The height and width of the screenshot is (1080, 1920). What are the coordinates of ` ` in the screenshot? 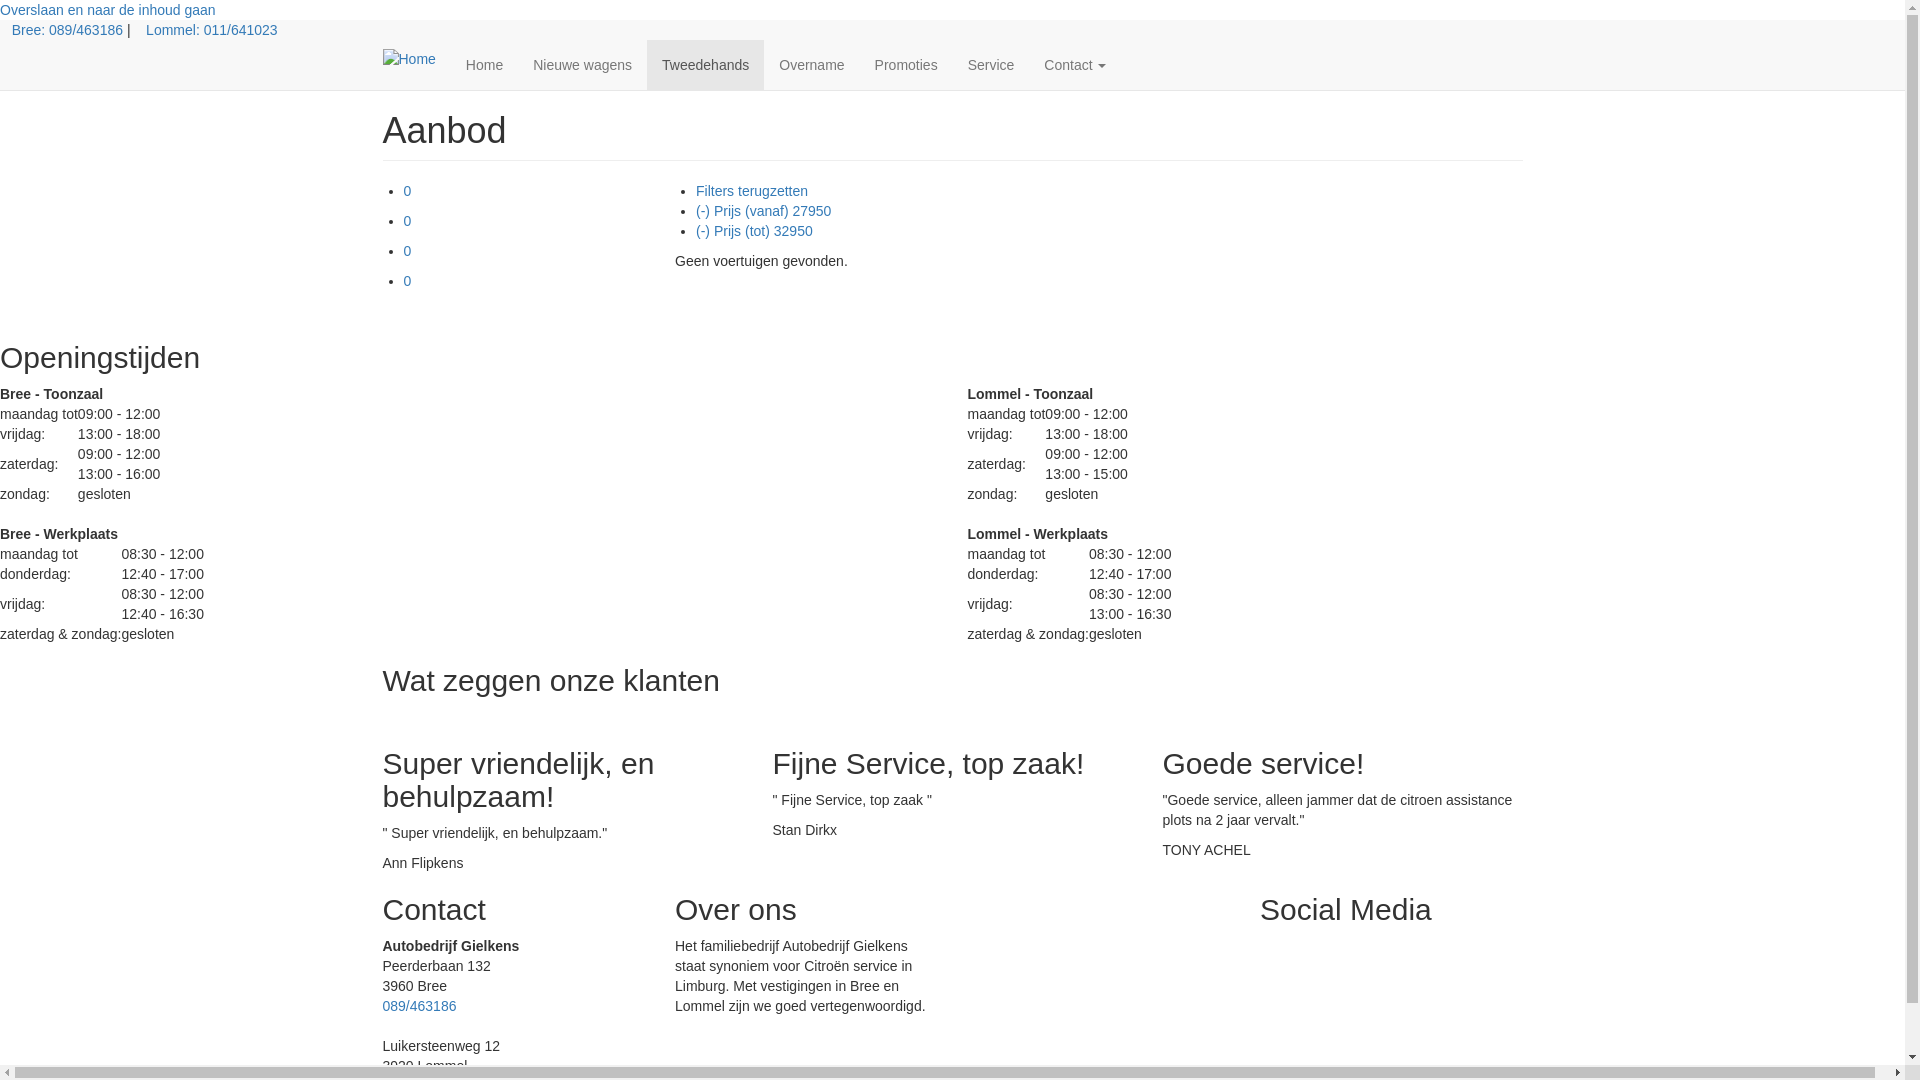 It's located at (1270, 946).